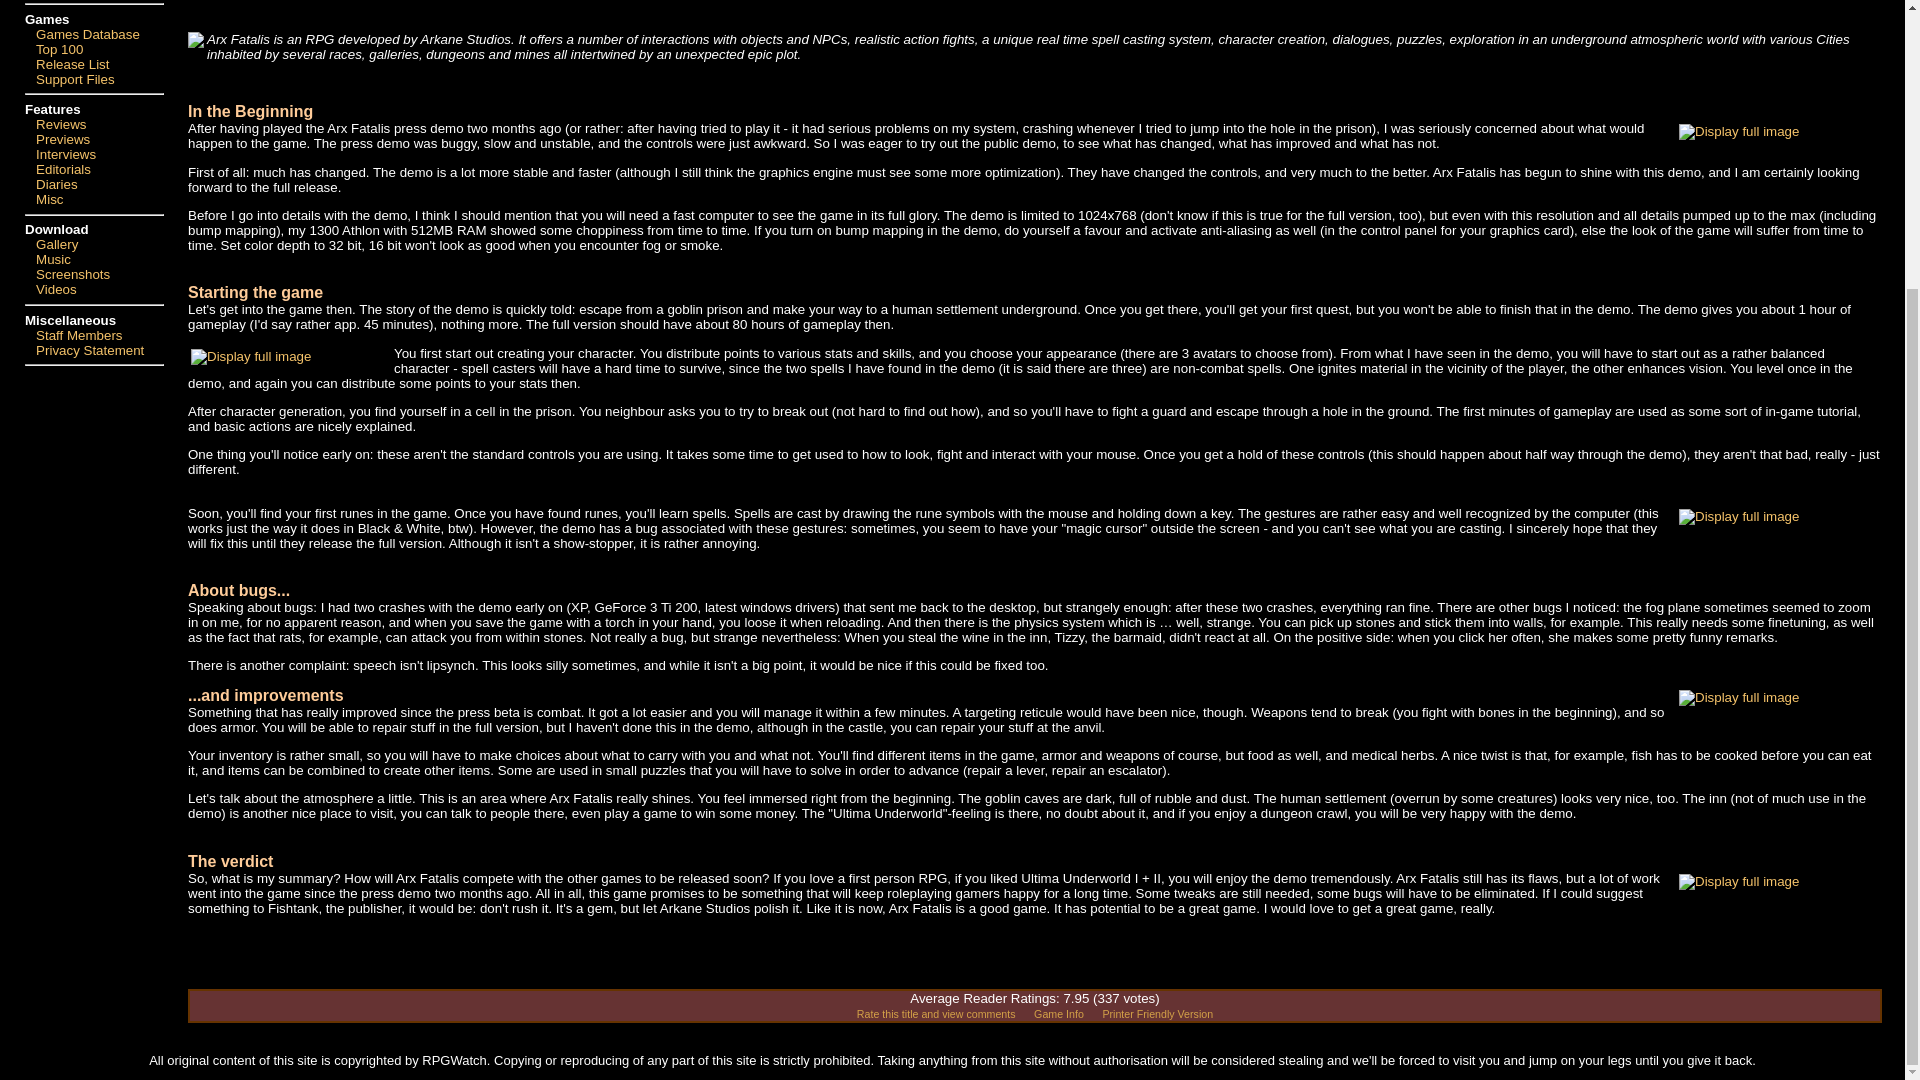 Image resolution: width=1920 pixels, height=1080 pixels. What do you see at coordinates (90, 350) in the screenshot?
I see `Privacy Statement` at bounding box center [90, 350].